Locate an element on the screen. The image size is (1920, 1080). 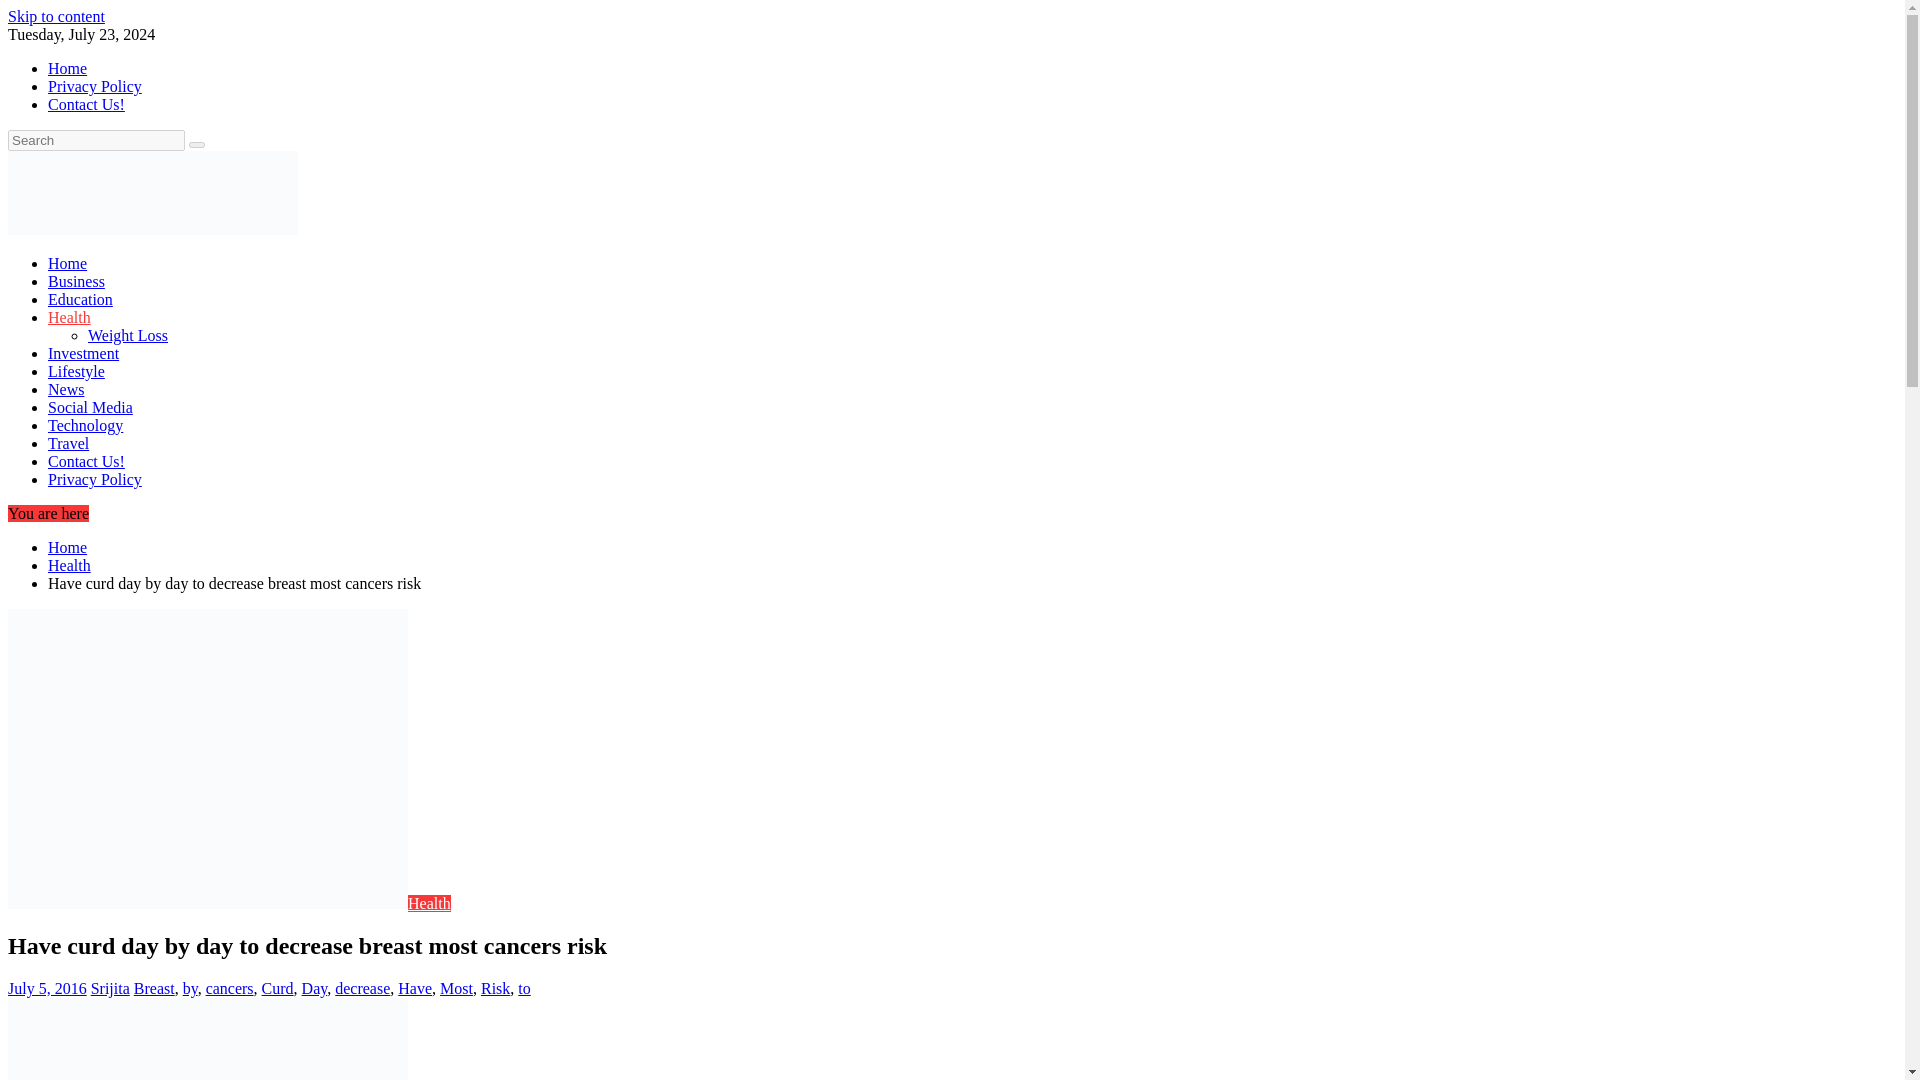
Technology is located at coordinates (85, 425).